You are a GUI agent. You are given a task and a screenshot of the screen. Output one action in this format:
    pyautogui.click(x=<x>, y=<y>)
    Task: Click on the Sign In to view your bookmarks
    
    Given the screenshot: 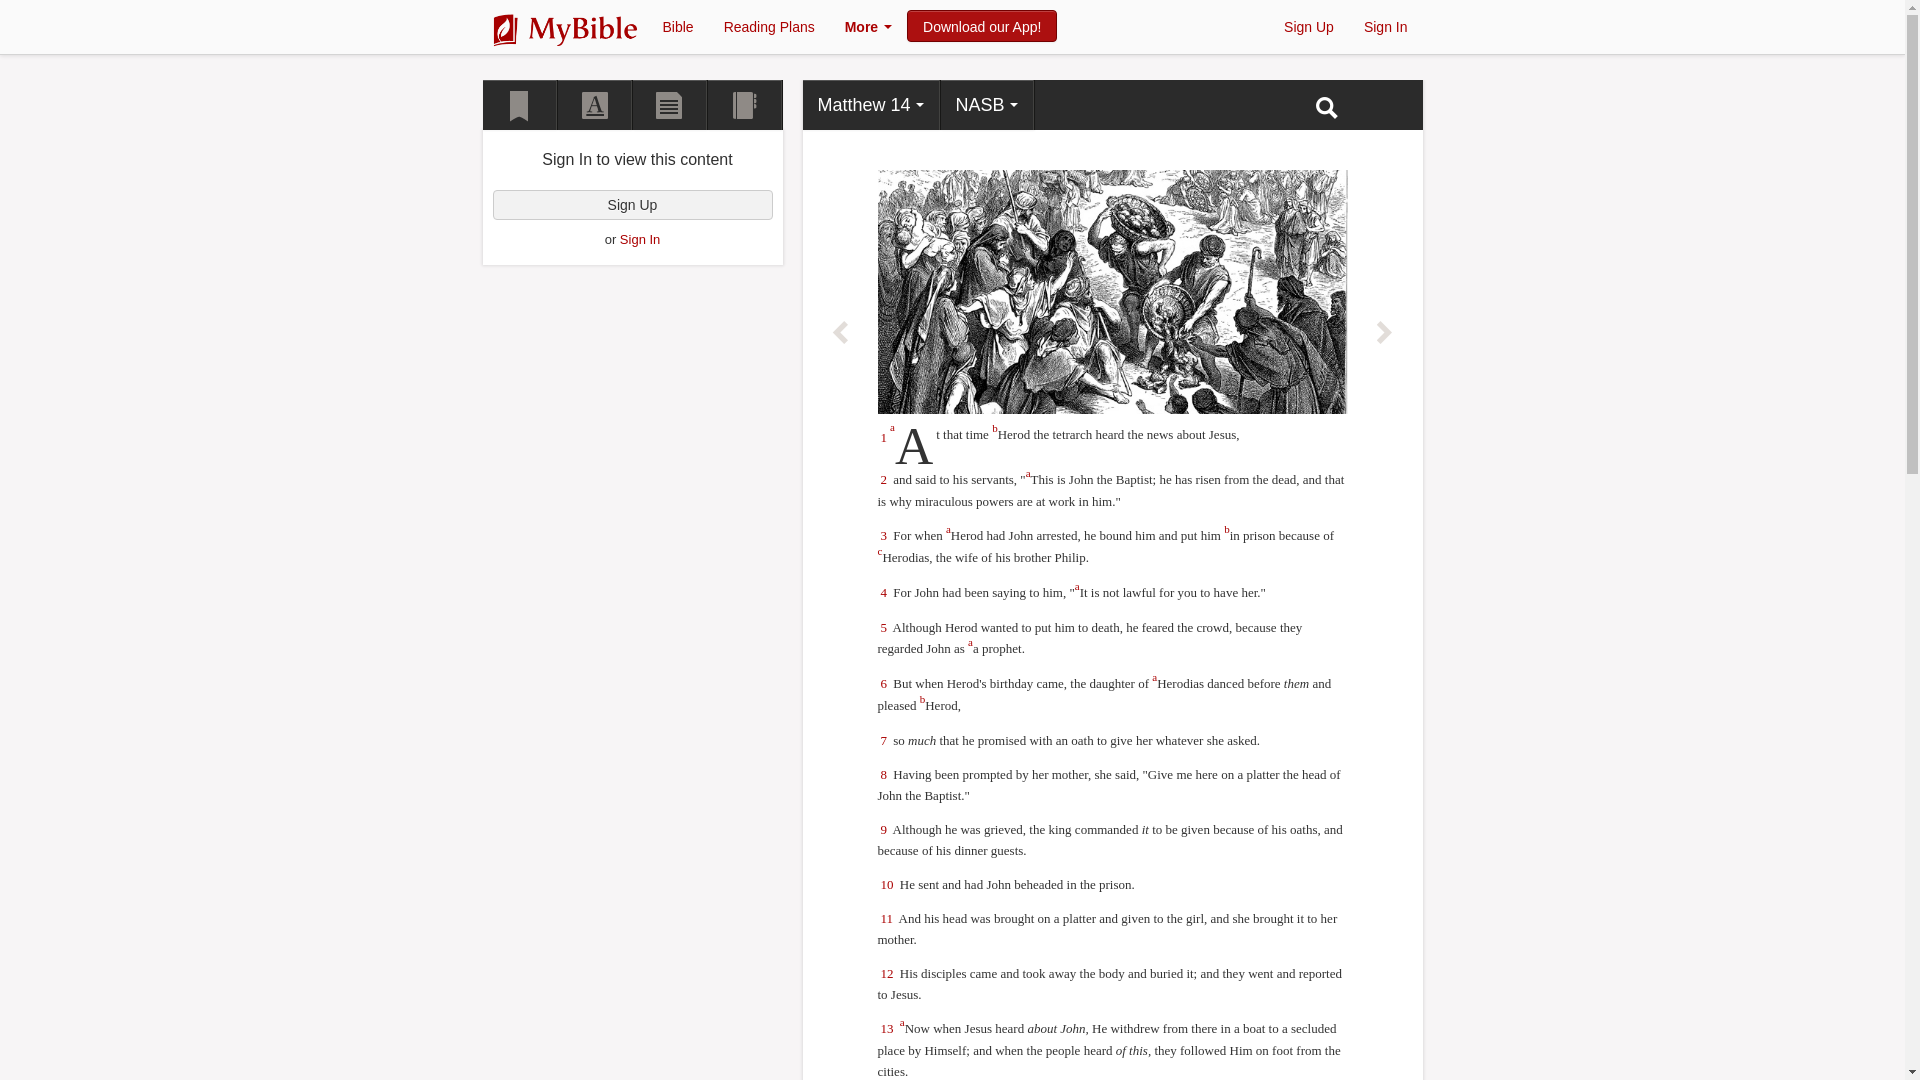 What is the action you would take?
    pyautogui.click(x=518, y=104)
    